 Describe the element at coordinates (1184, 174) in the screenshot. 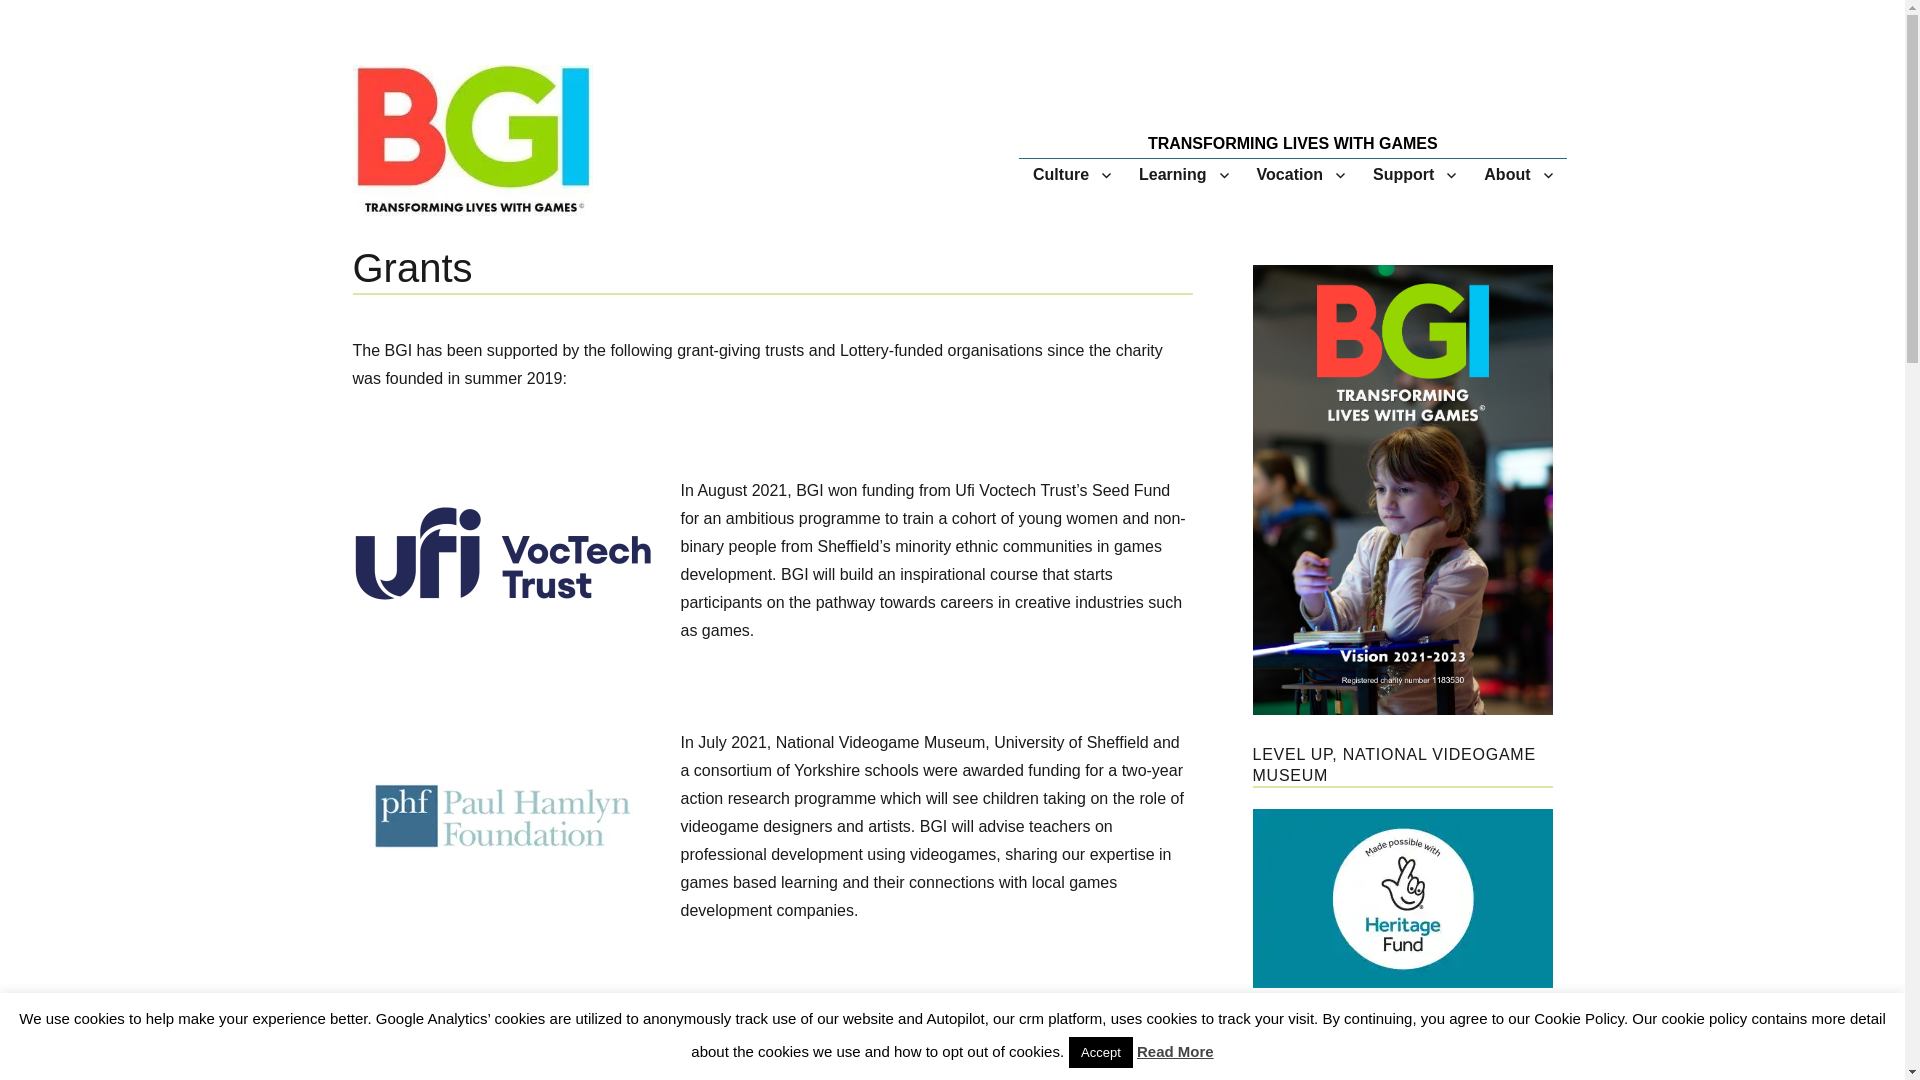

I see `Learning` at that location.